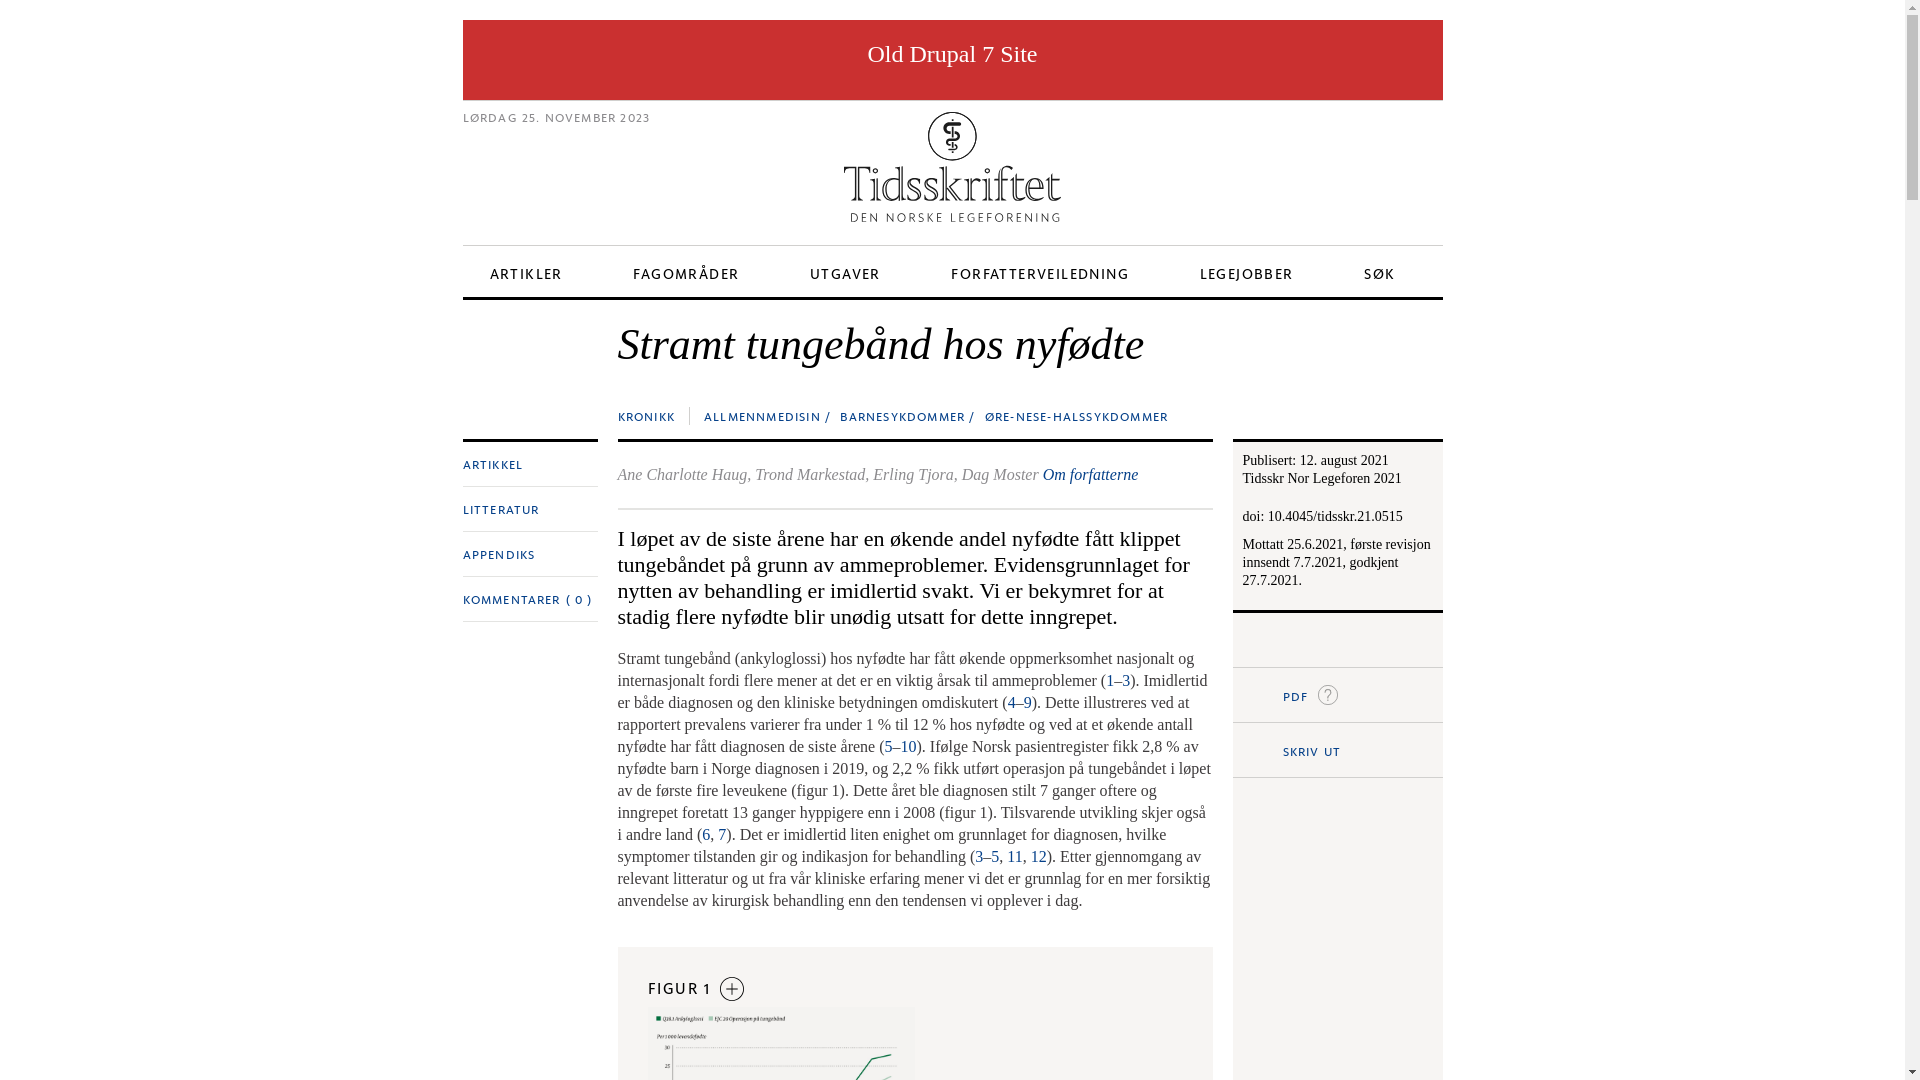  Describe the element at coordinates (1337, 695) in the screenshot. I see `PDF` at that location.